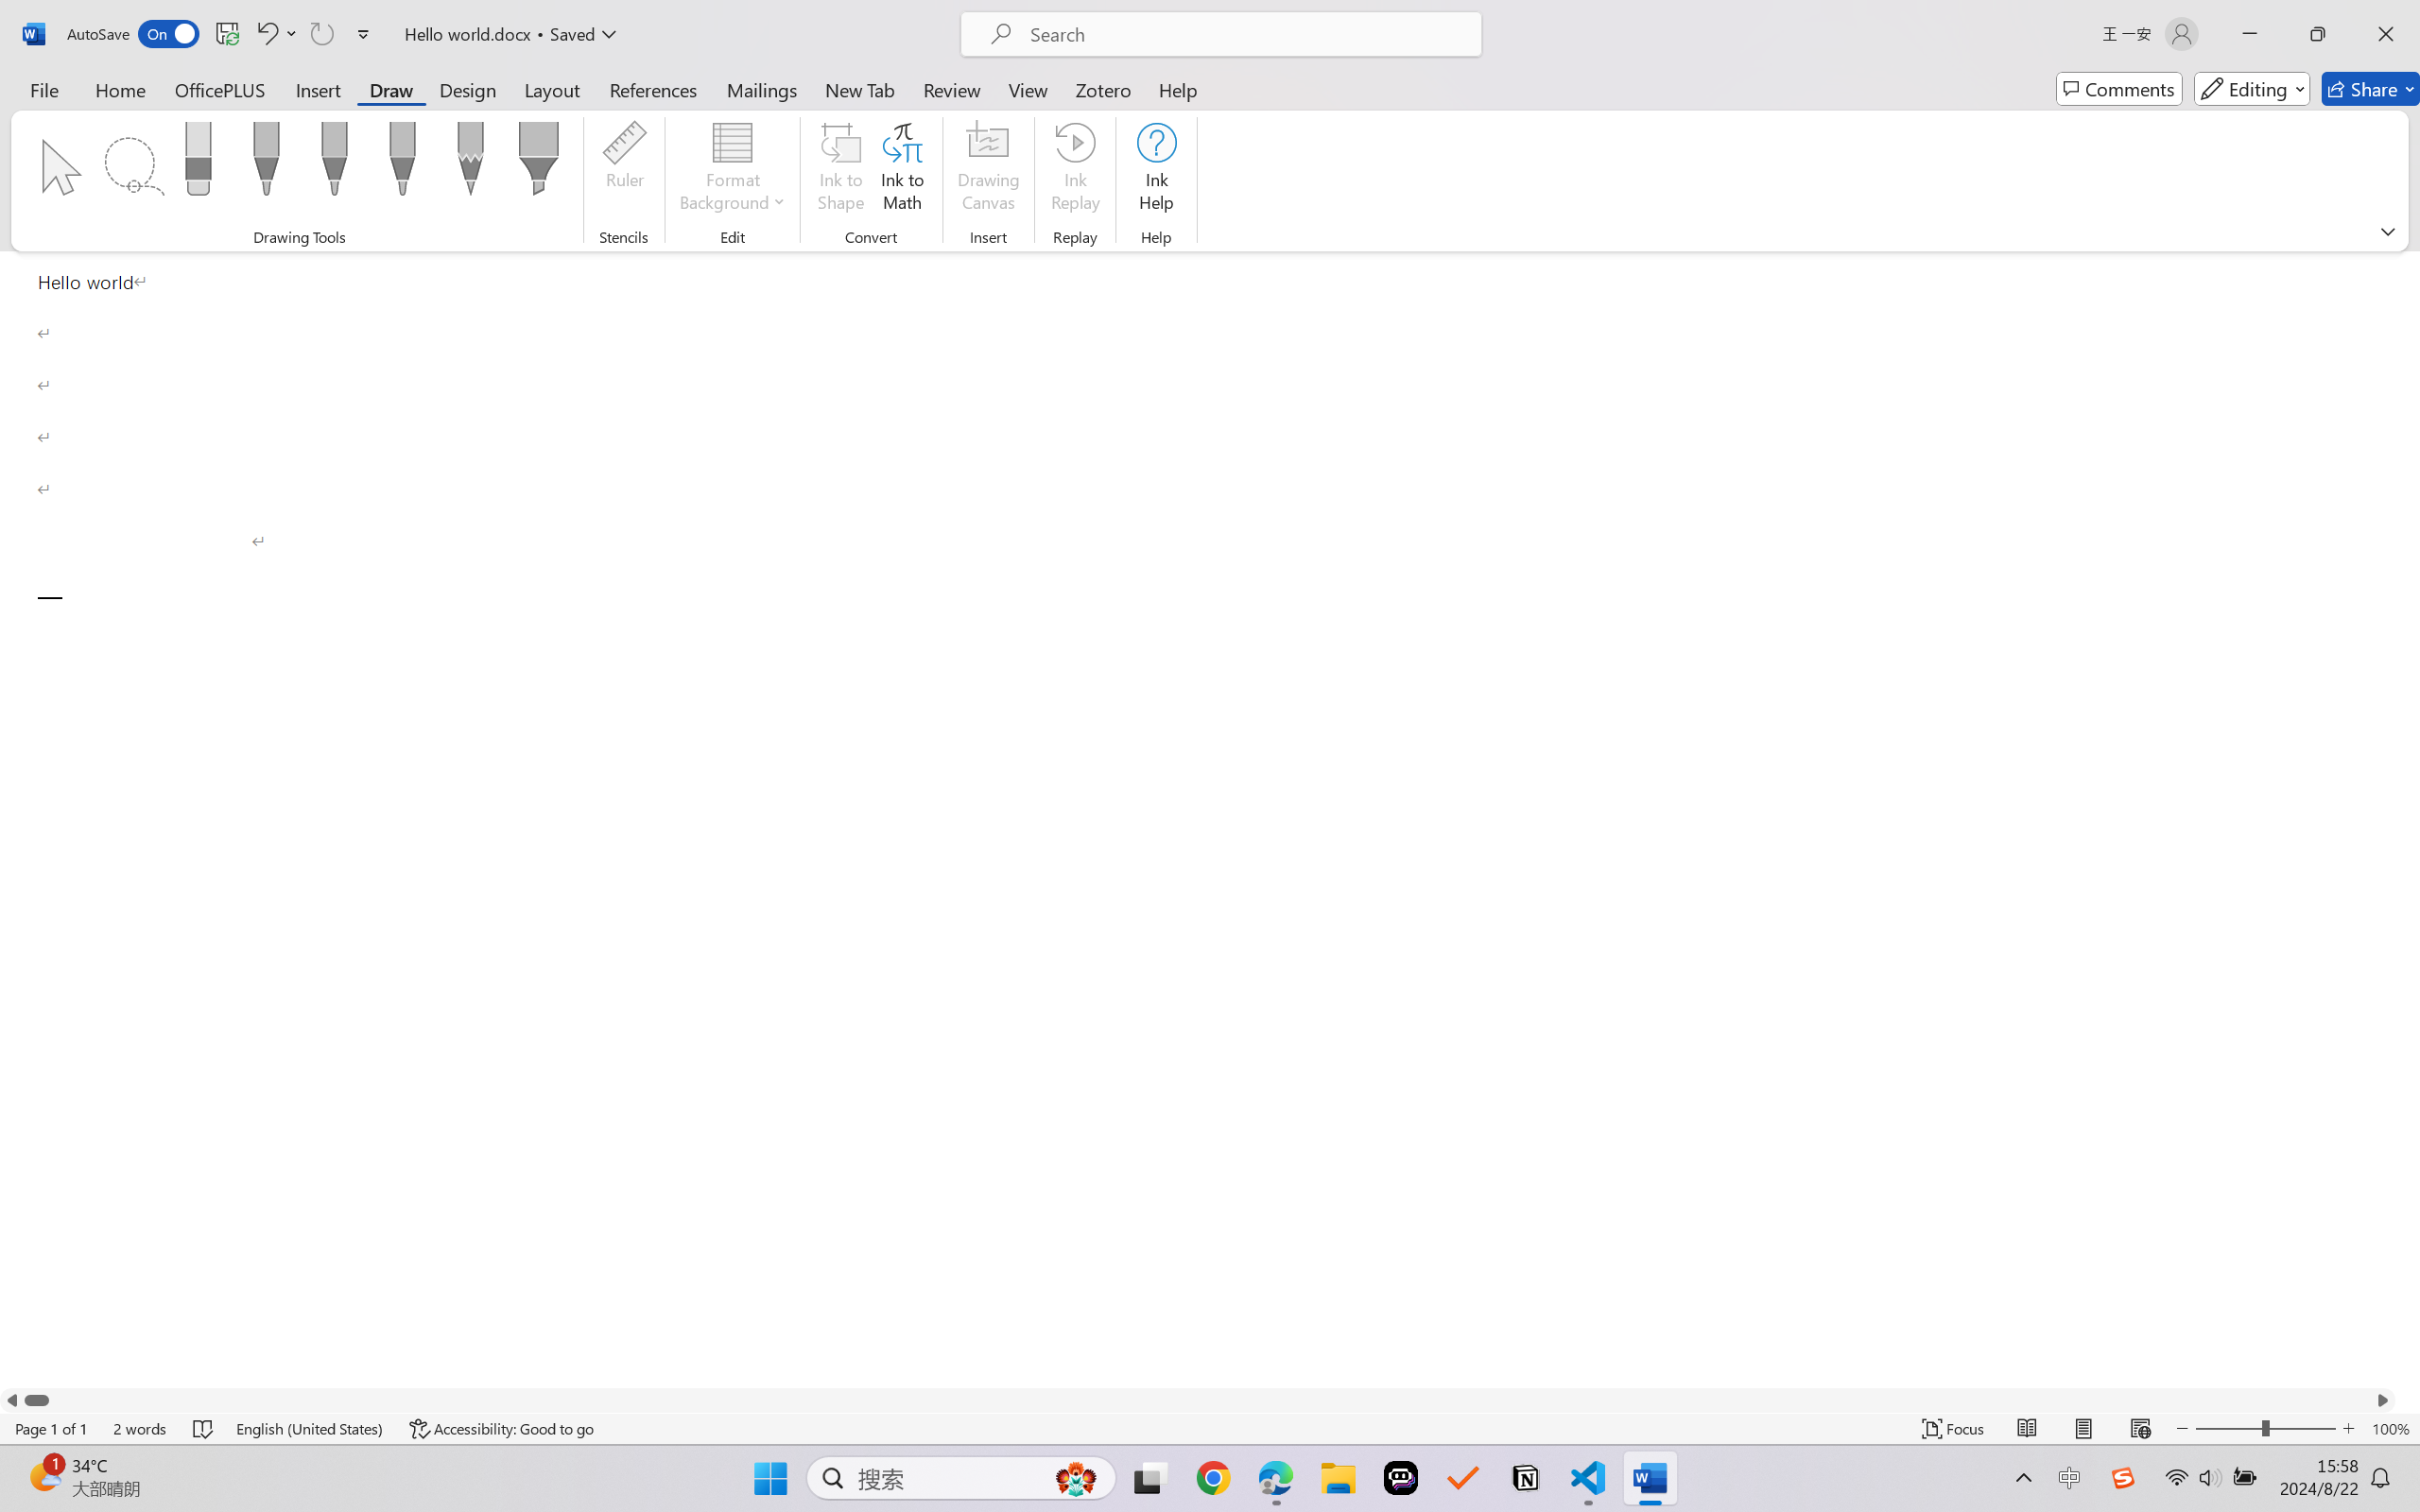 The width and height of the screenshot is (2420, 1512). What do you see at coordinates (276, 34) in the screenshot?
I see `Undo Paragraph Formatting` at bounding box center [276, 34].